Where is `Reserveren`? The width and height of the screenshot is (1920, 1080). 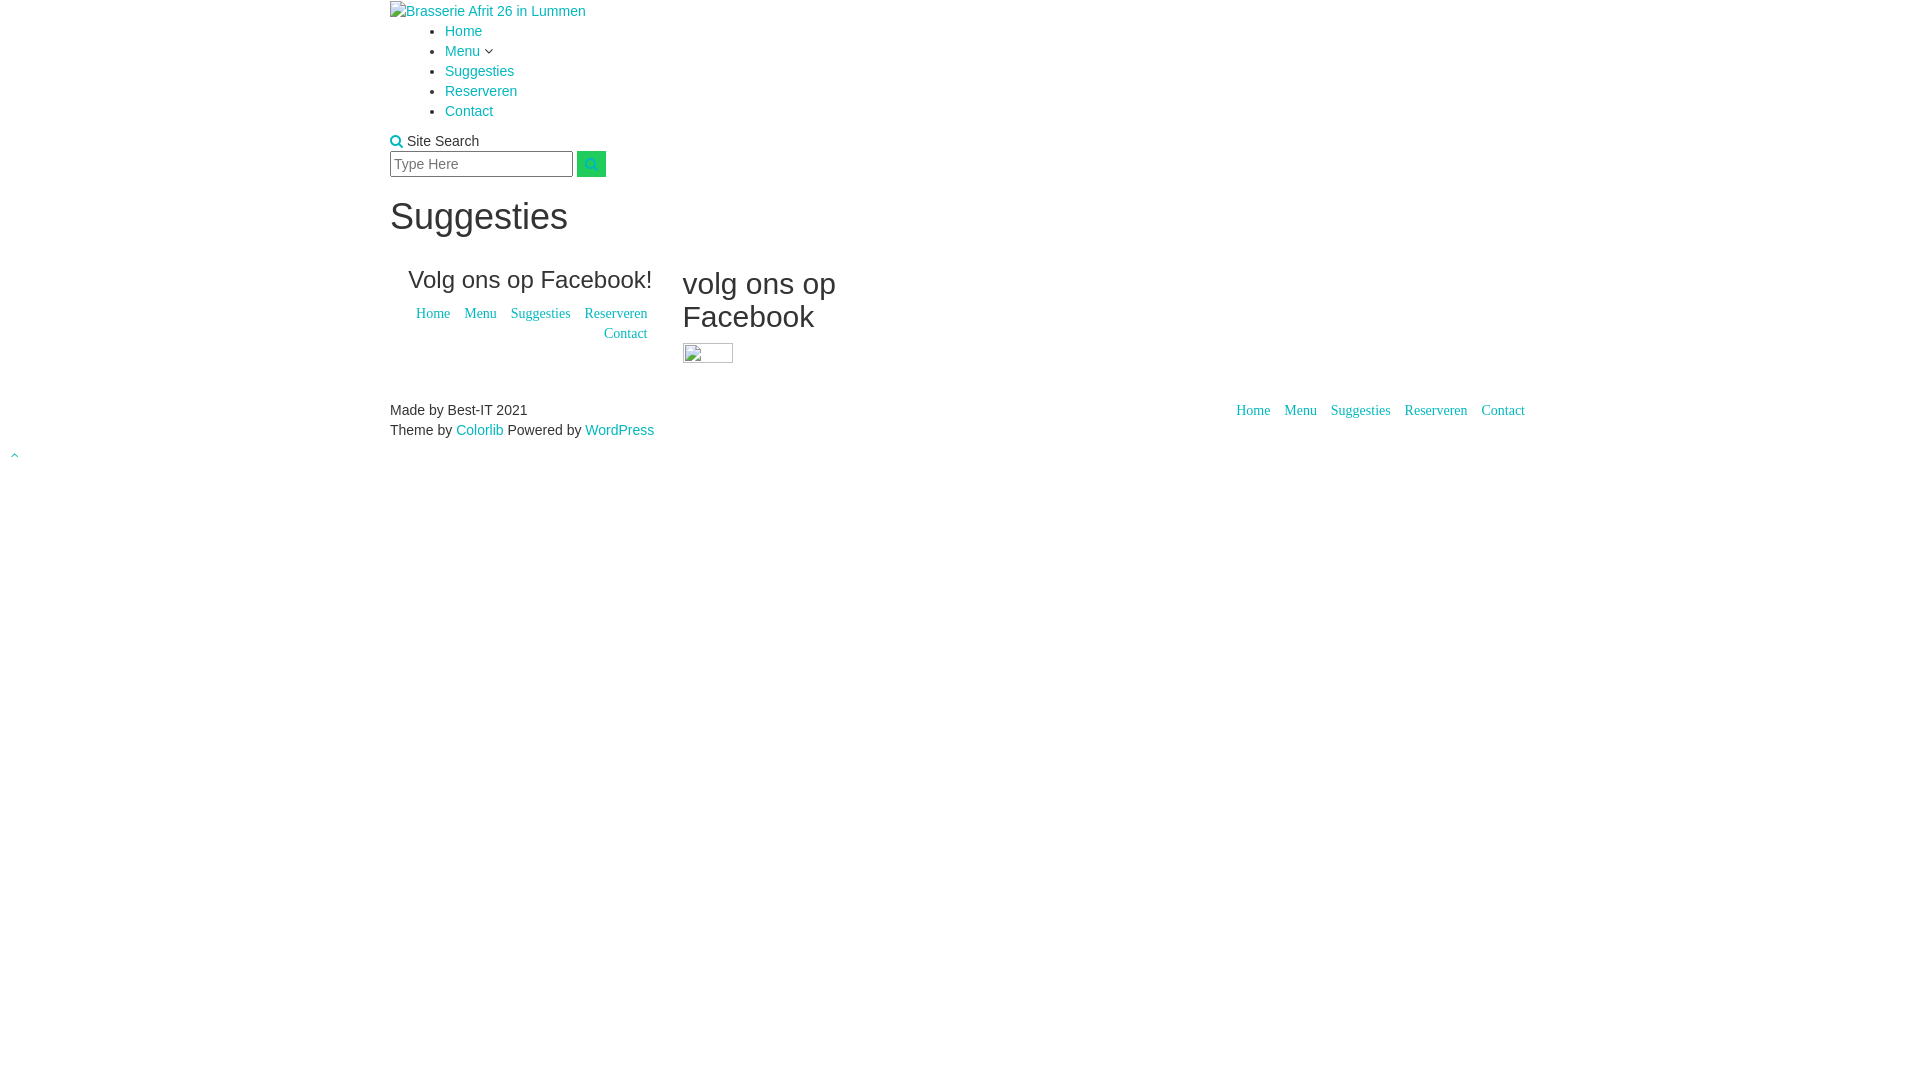
Reserveren is located at coordinates (616, 313).